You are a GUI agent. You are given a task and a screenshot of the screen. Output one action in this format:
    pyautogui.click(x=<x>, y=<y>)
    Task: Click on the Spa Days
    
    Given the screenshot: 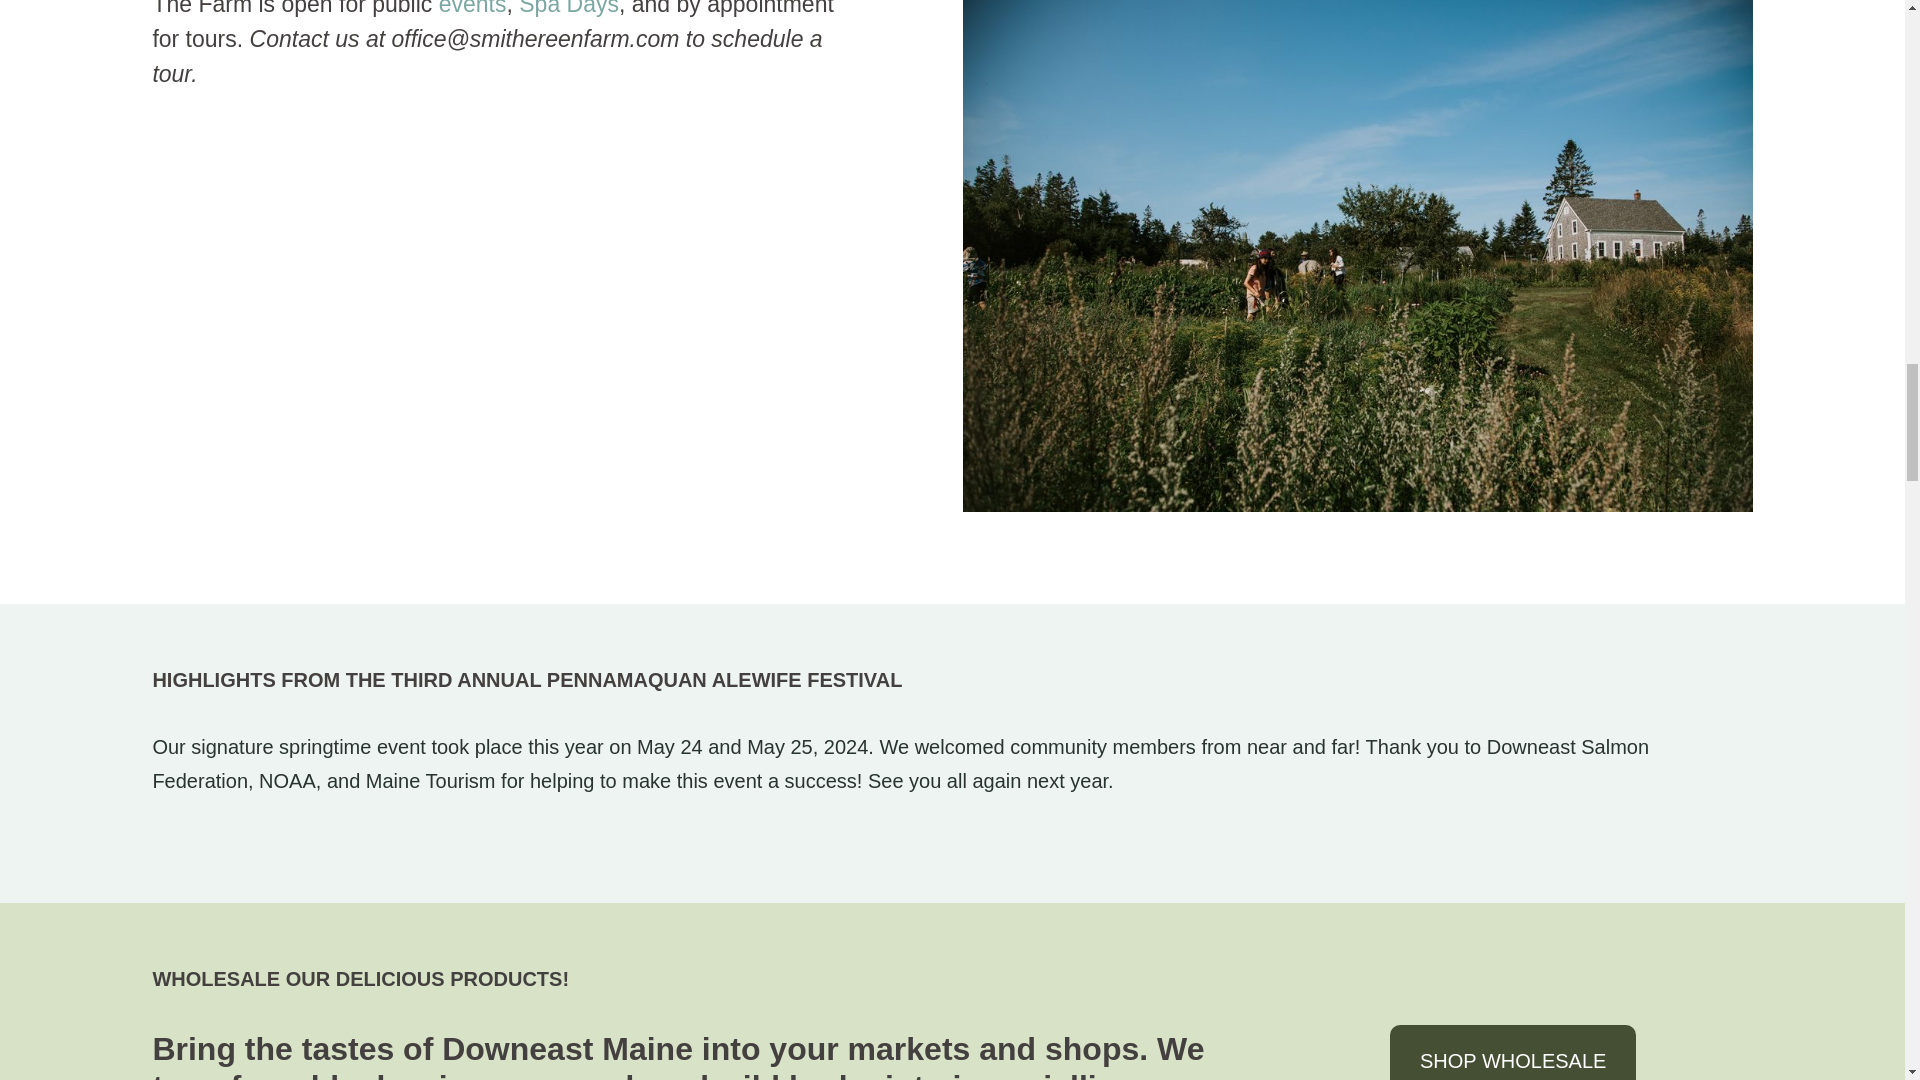 What is the action you would take?
    pyautogui.click(x=568, y=8)
    